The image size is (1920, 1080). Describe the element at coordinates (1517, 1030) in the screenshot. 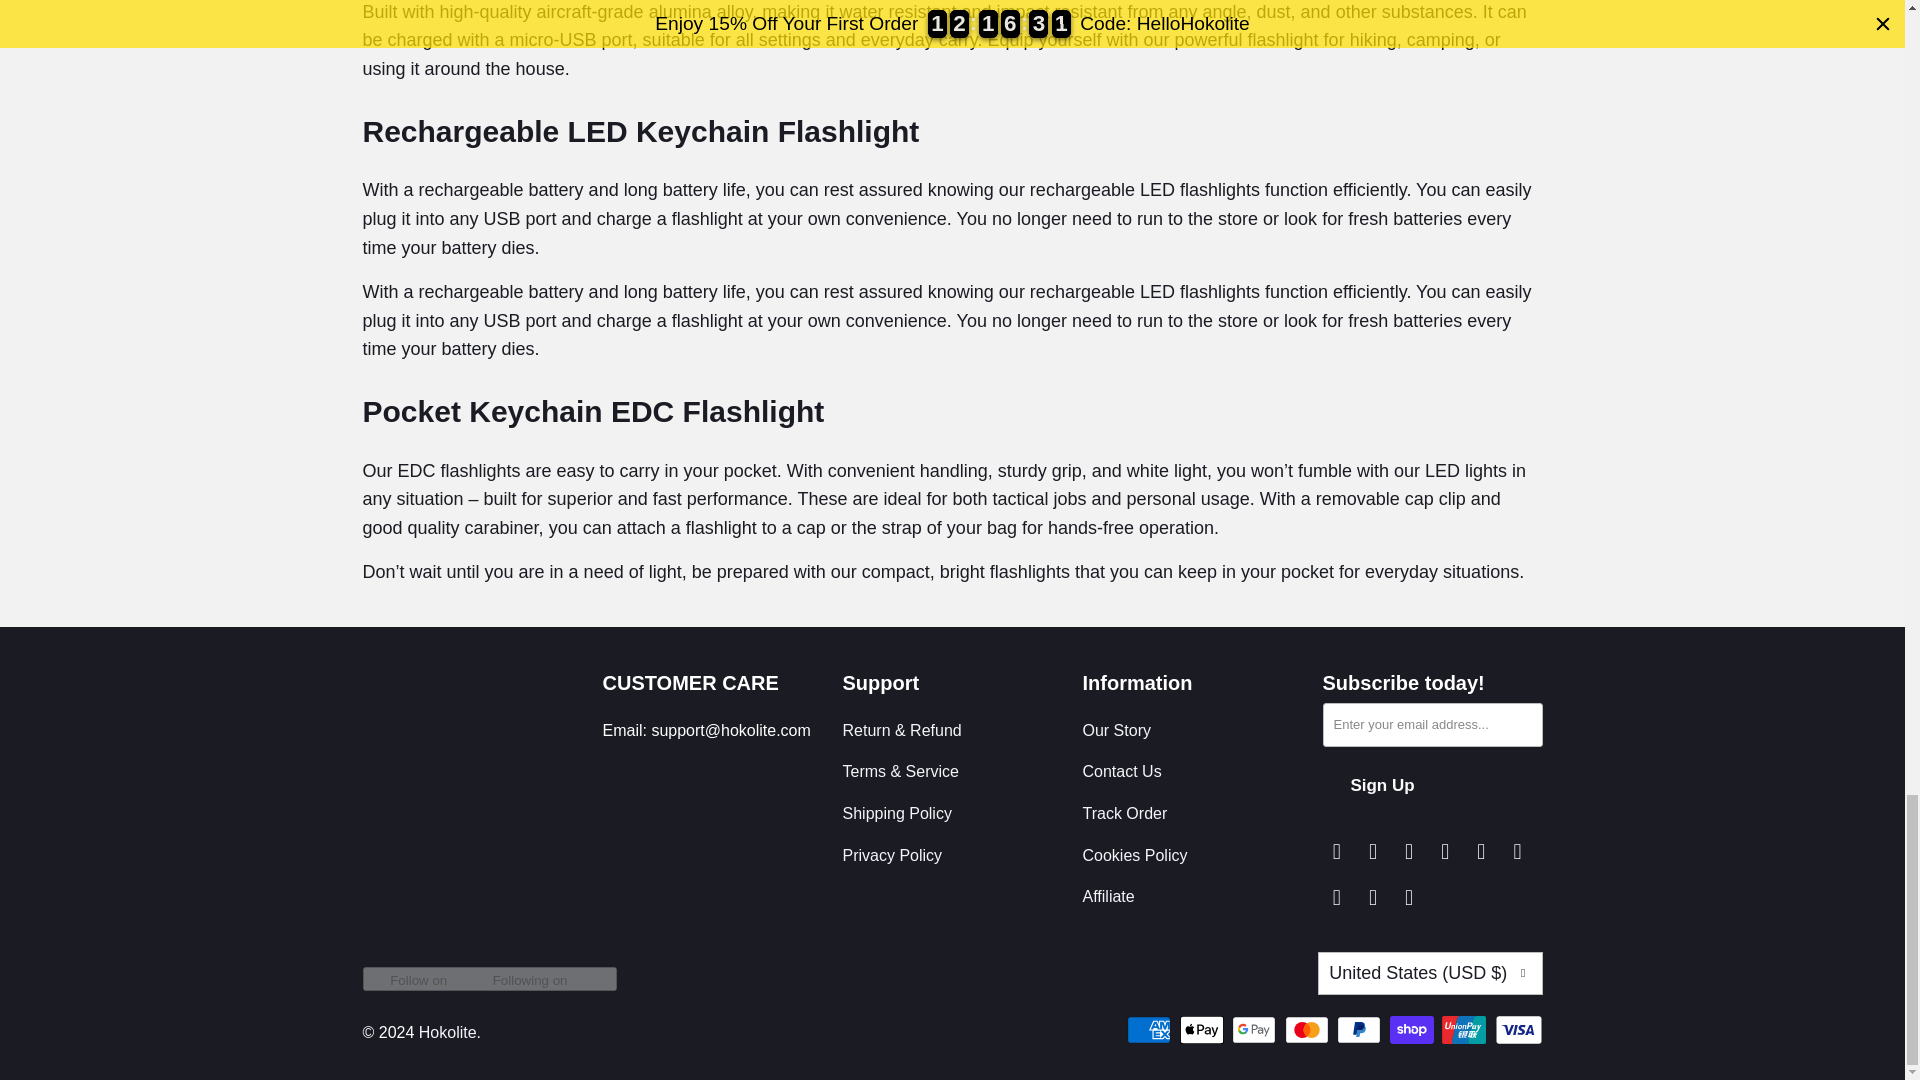

I see `Visa` at that location.